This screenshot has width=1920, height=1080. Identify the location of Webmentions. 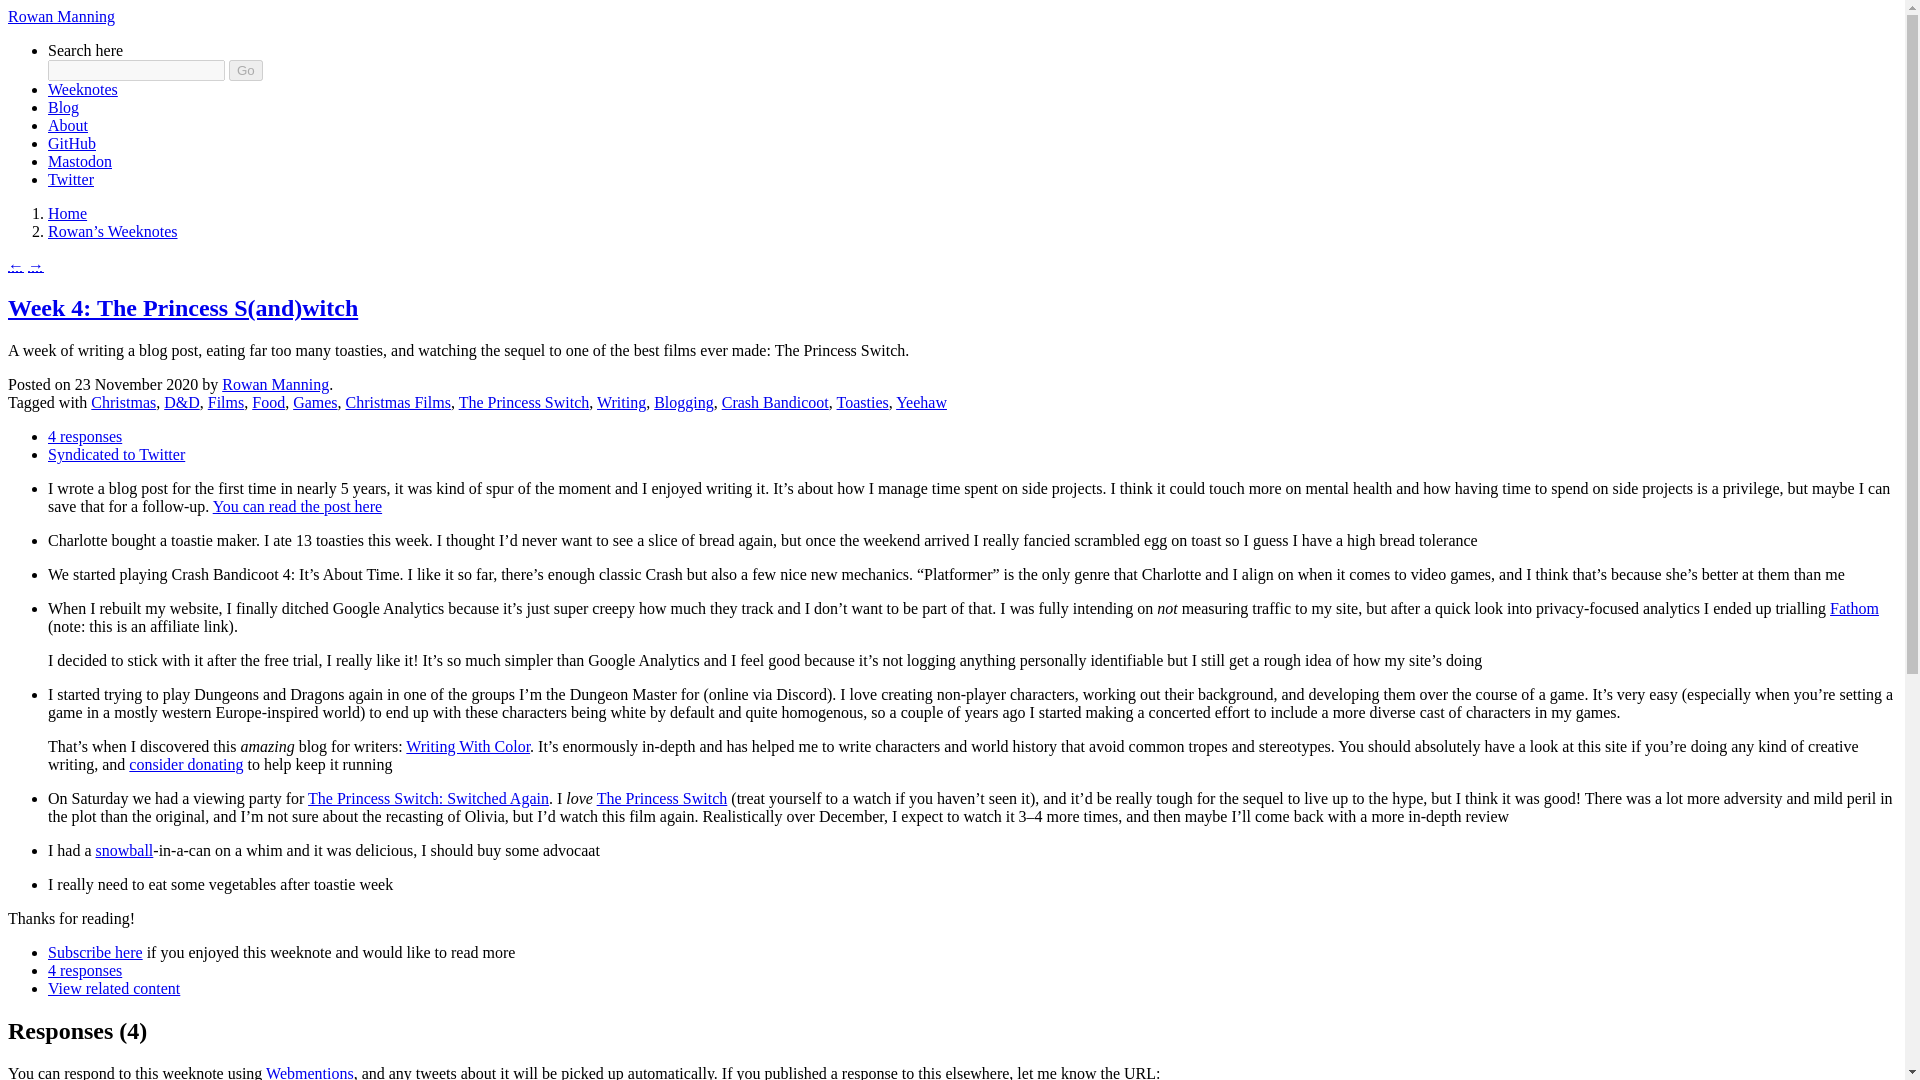
(310, 1072).